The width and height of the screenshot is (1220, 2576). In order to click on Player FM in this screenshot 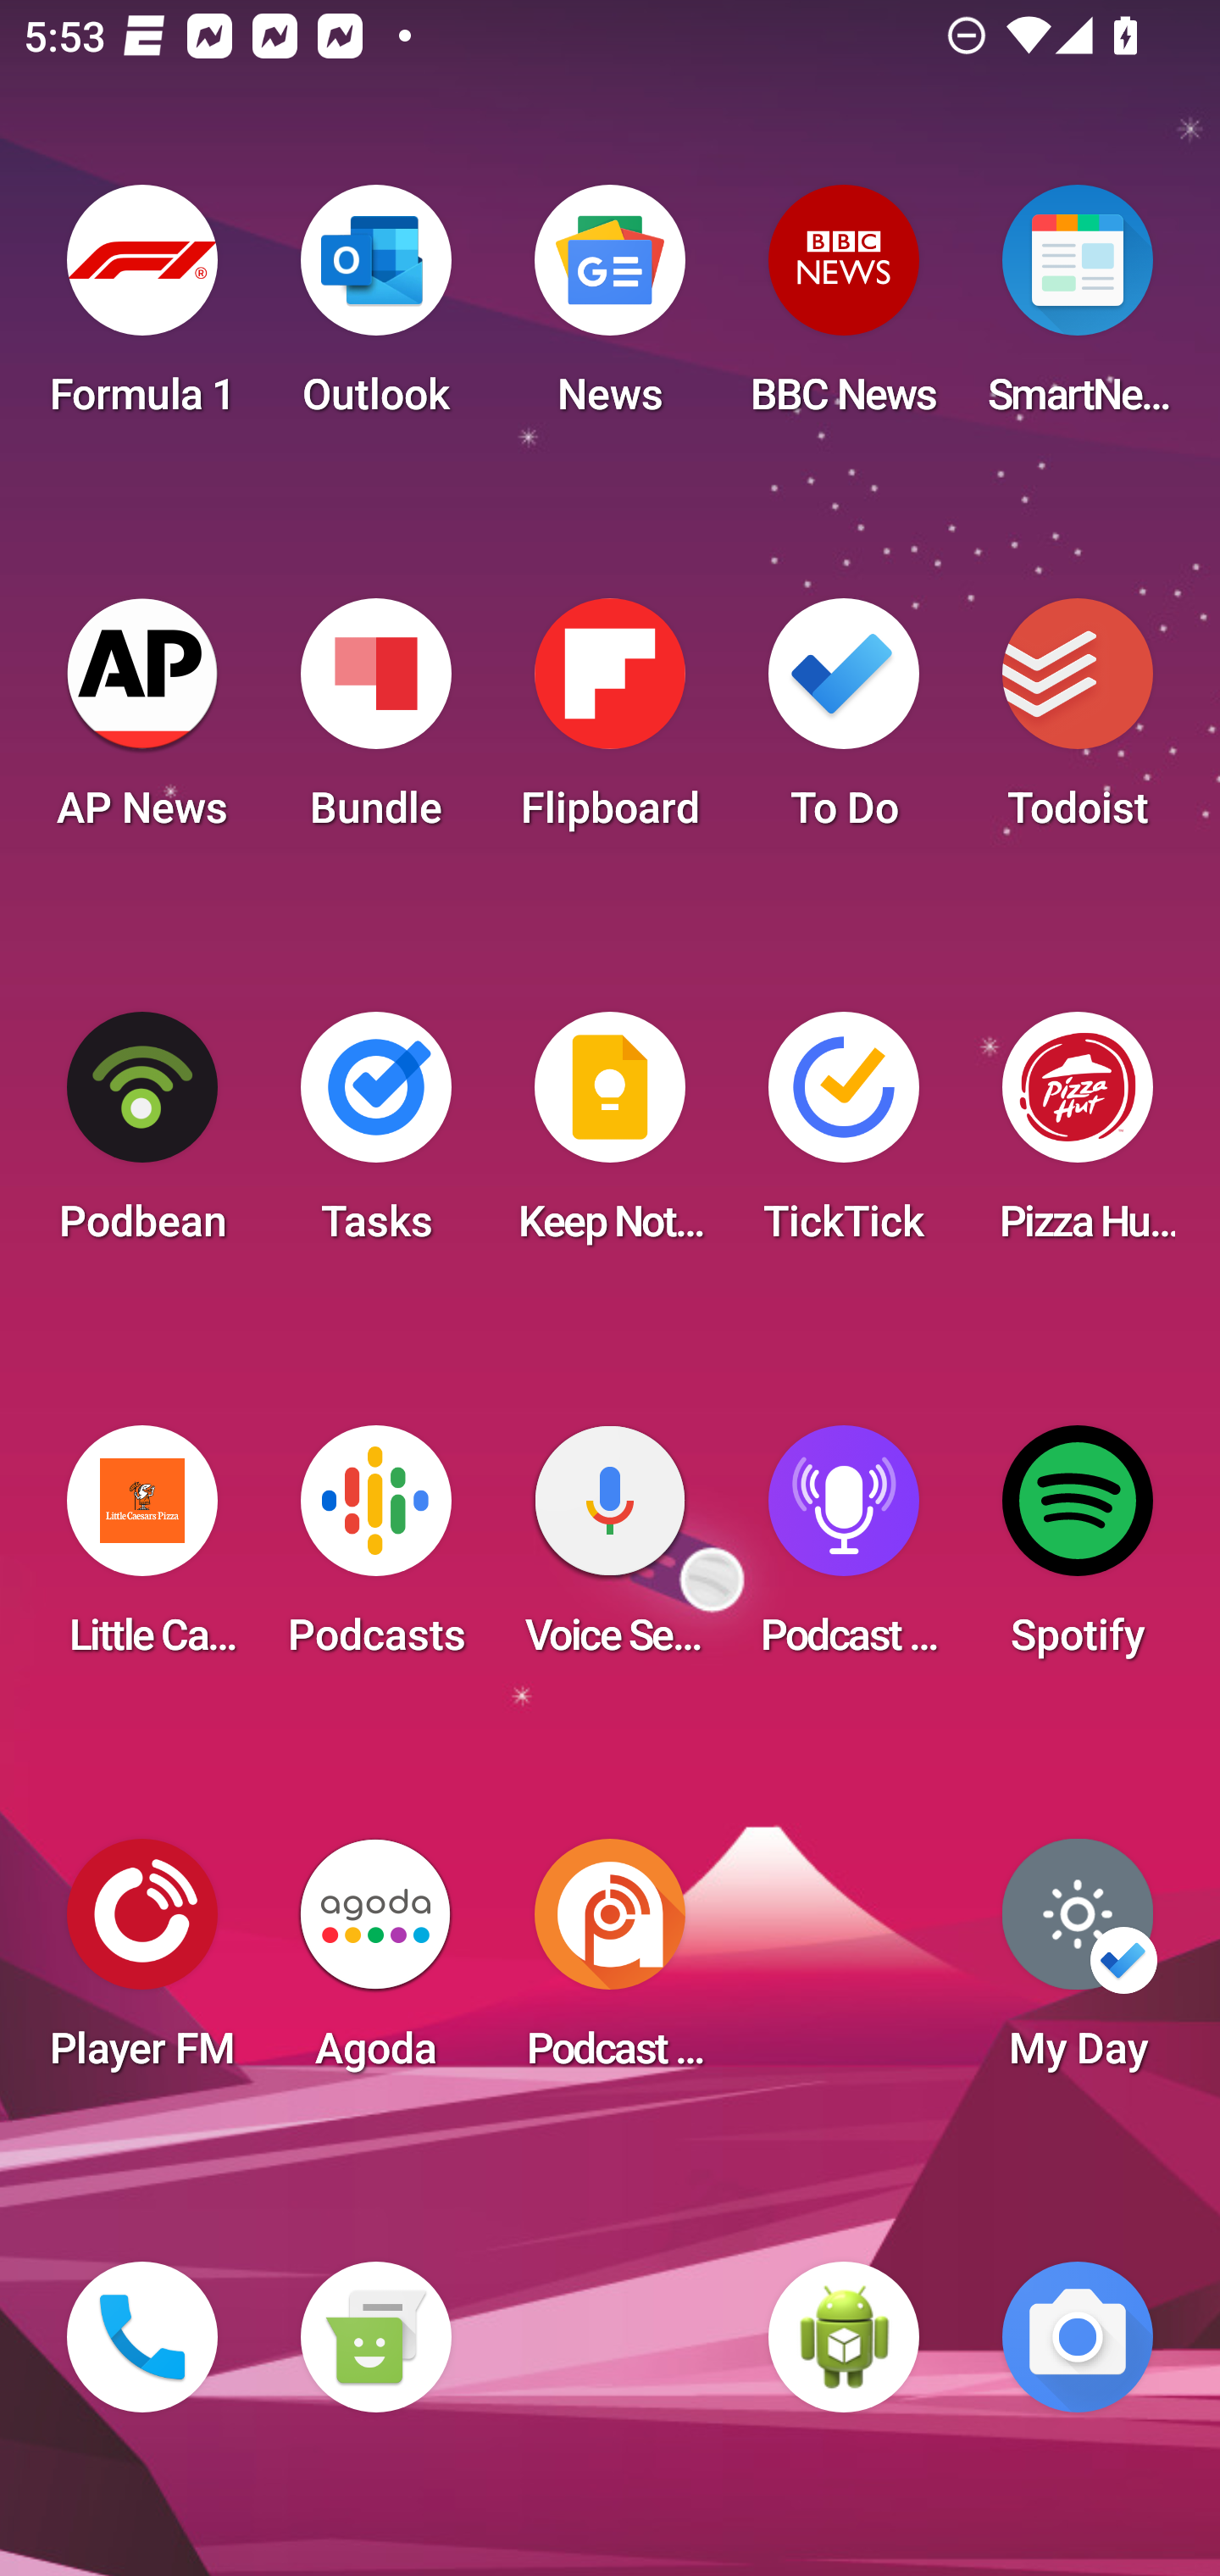, I will do `click(142, 1964)`.